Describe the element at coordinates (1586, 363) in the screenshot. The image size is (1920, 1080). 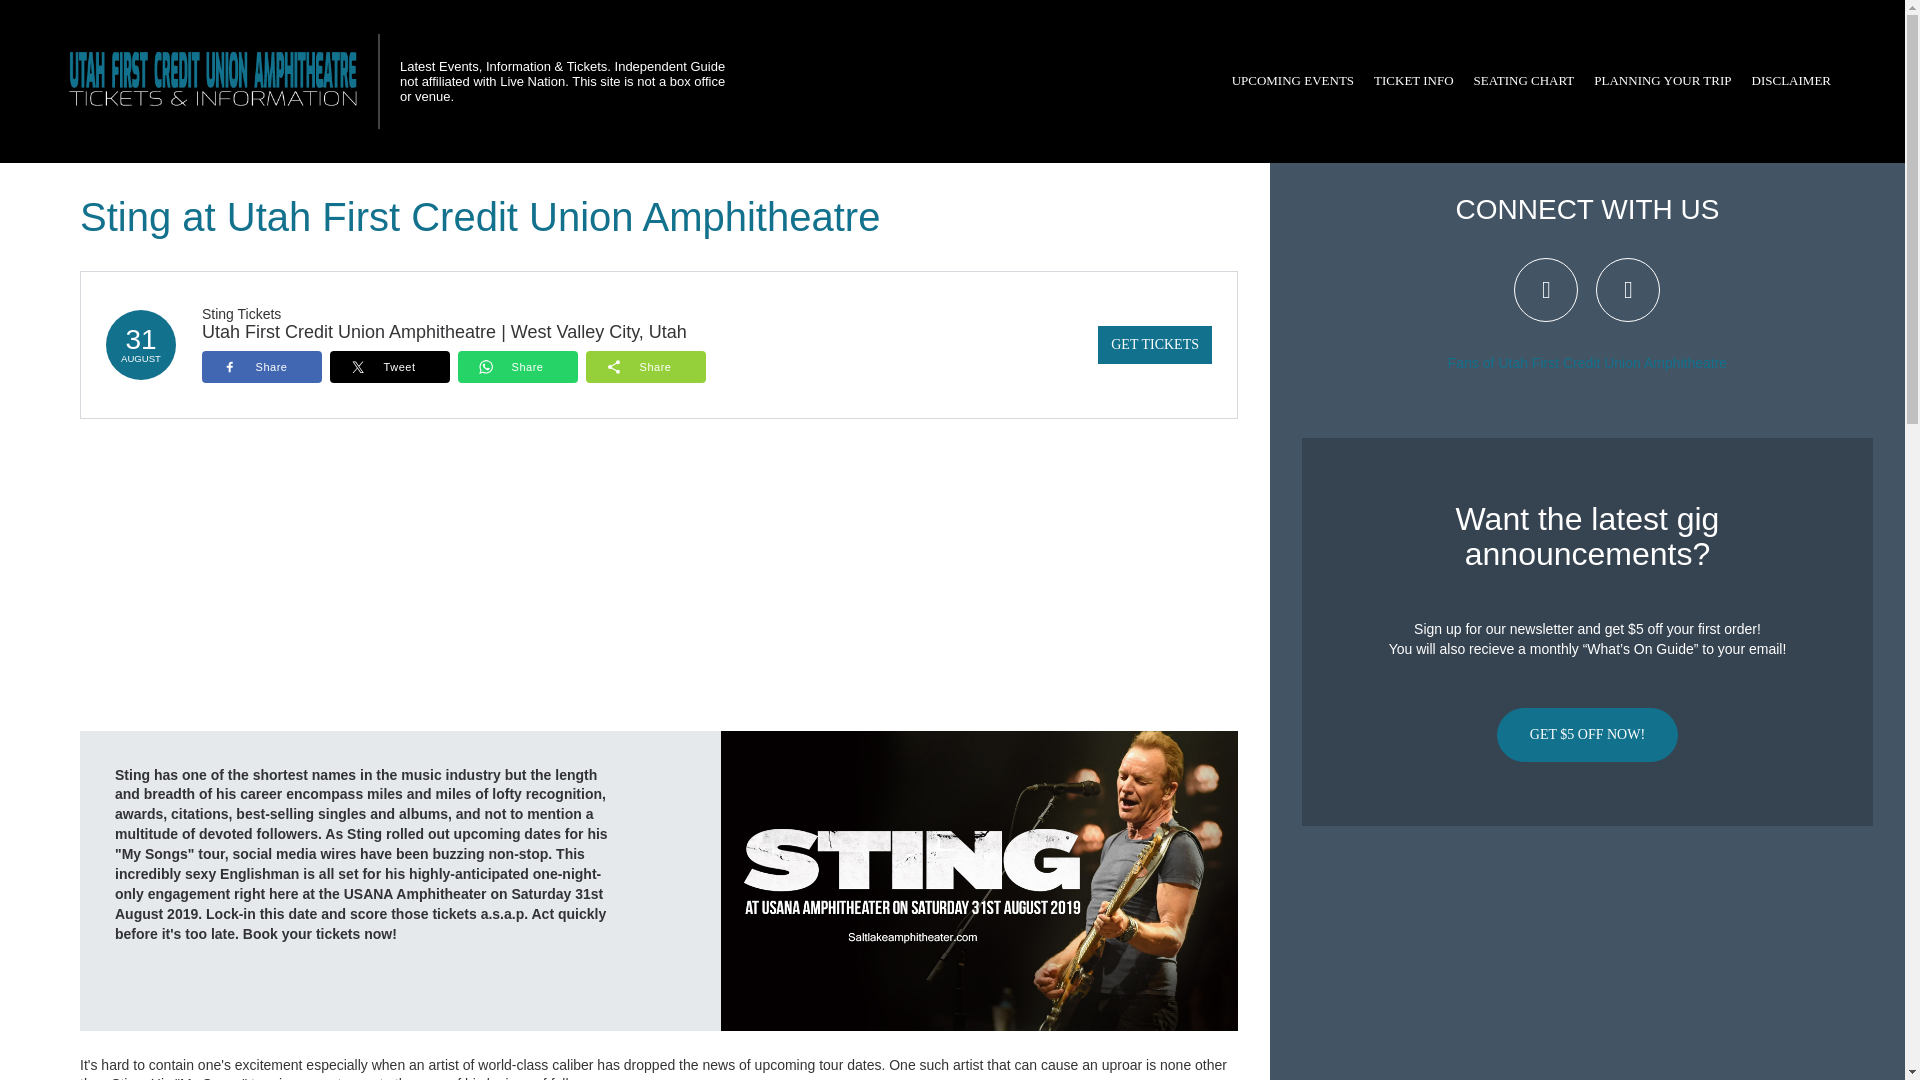
I see `Fans of Utah First Credit Union Amphitheatre` at that location.